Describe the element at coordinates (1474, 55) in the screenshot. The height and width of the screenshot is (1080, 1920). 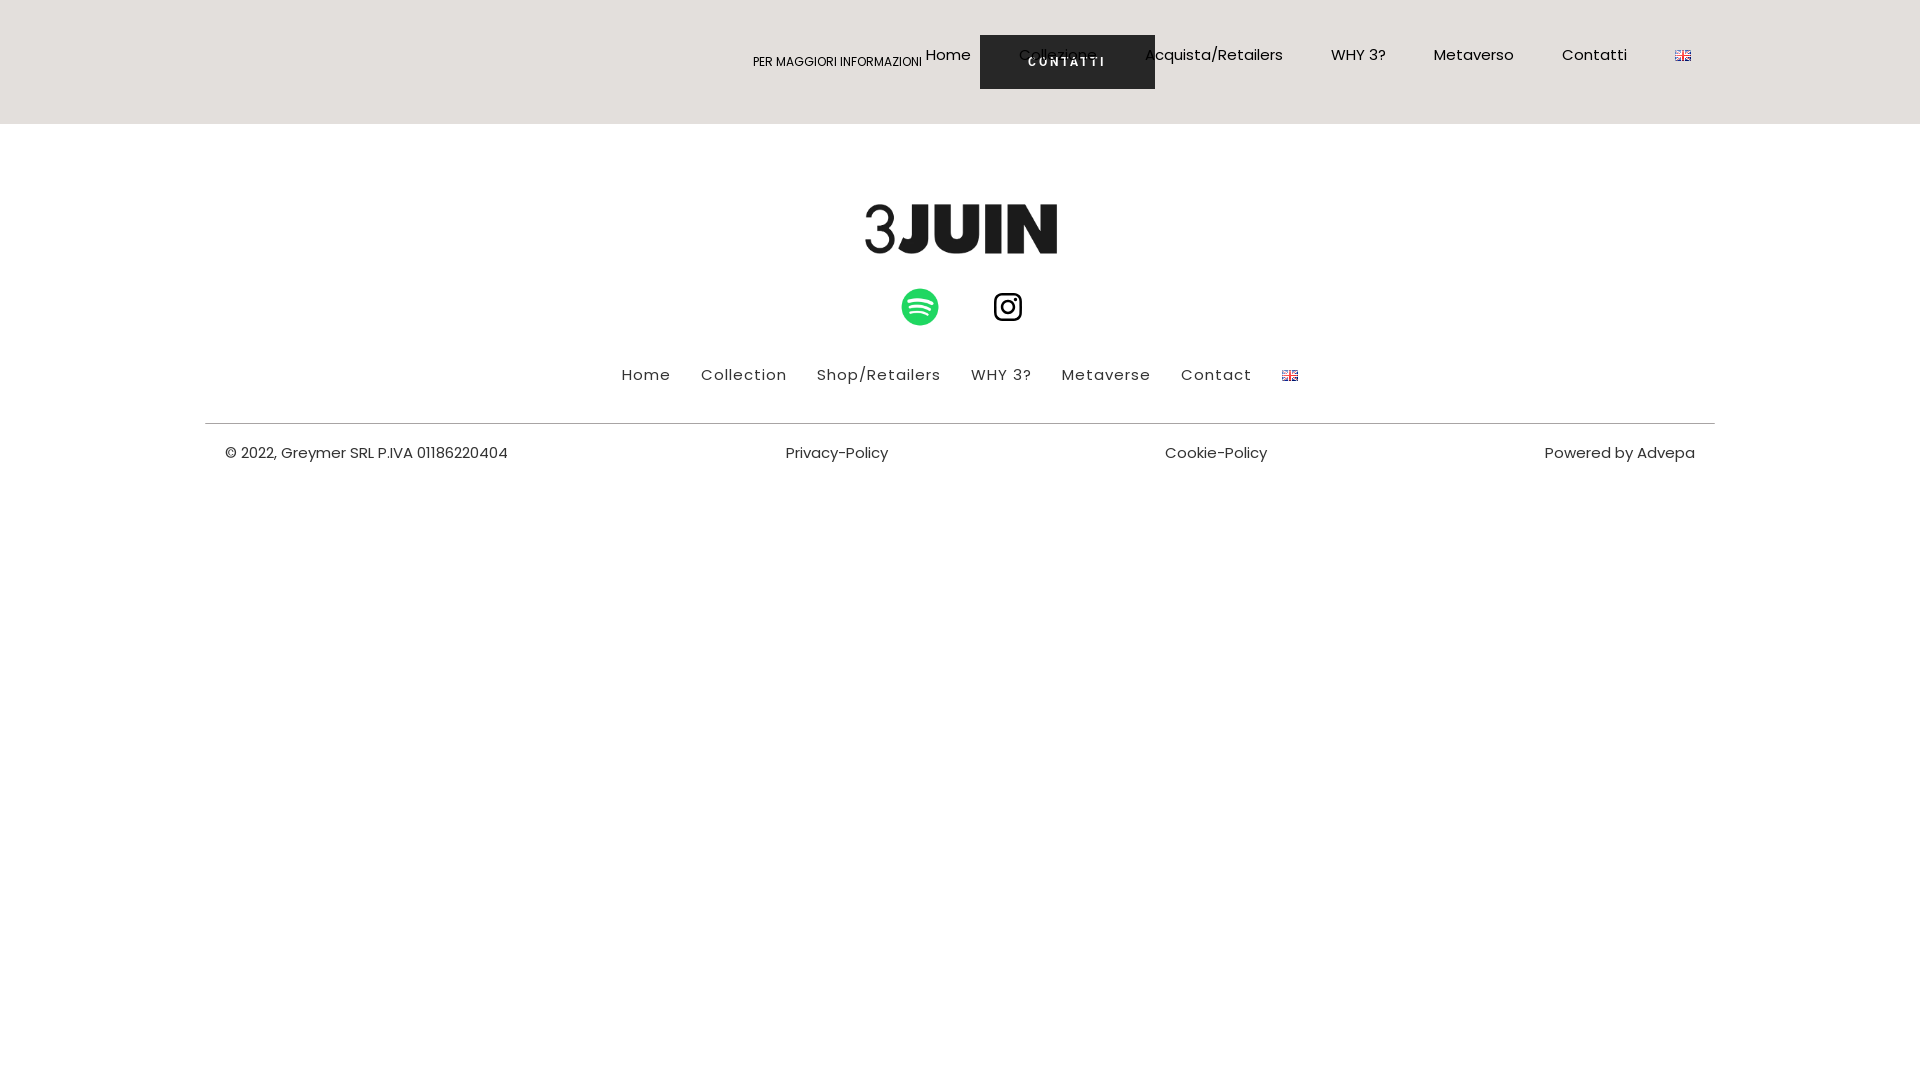
I see `Metaverso` at that location.